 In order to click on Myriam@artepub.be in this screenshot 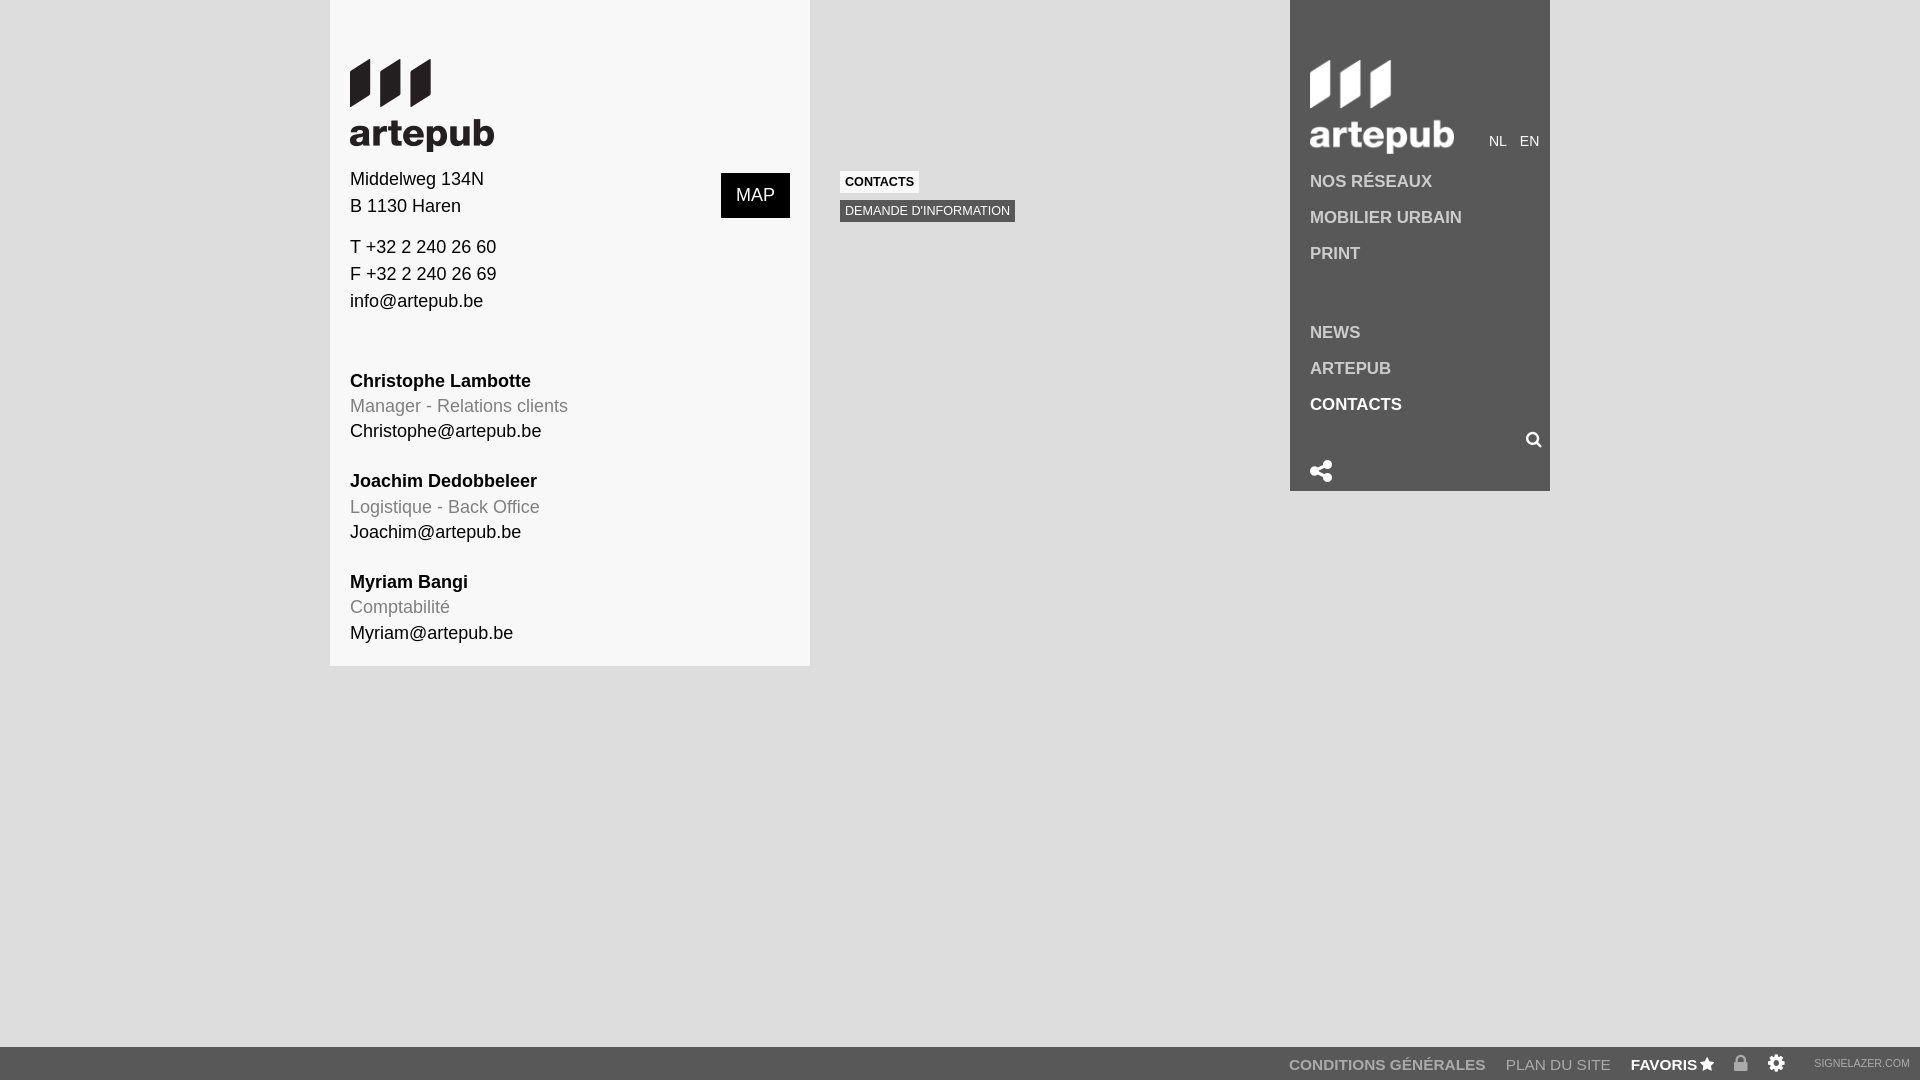, I will do `click(432, 633)`.